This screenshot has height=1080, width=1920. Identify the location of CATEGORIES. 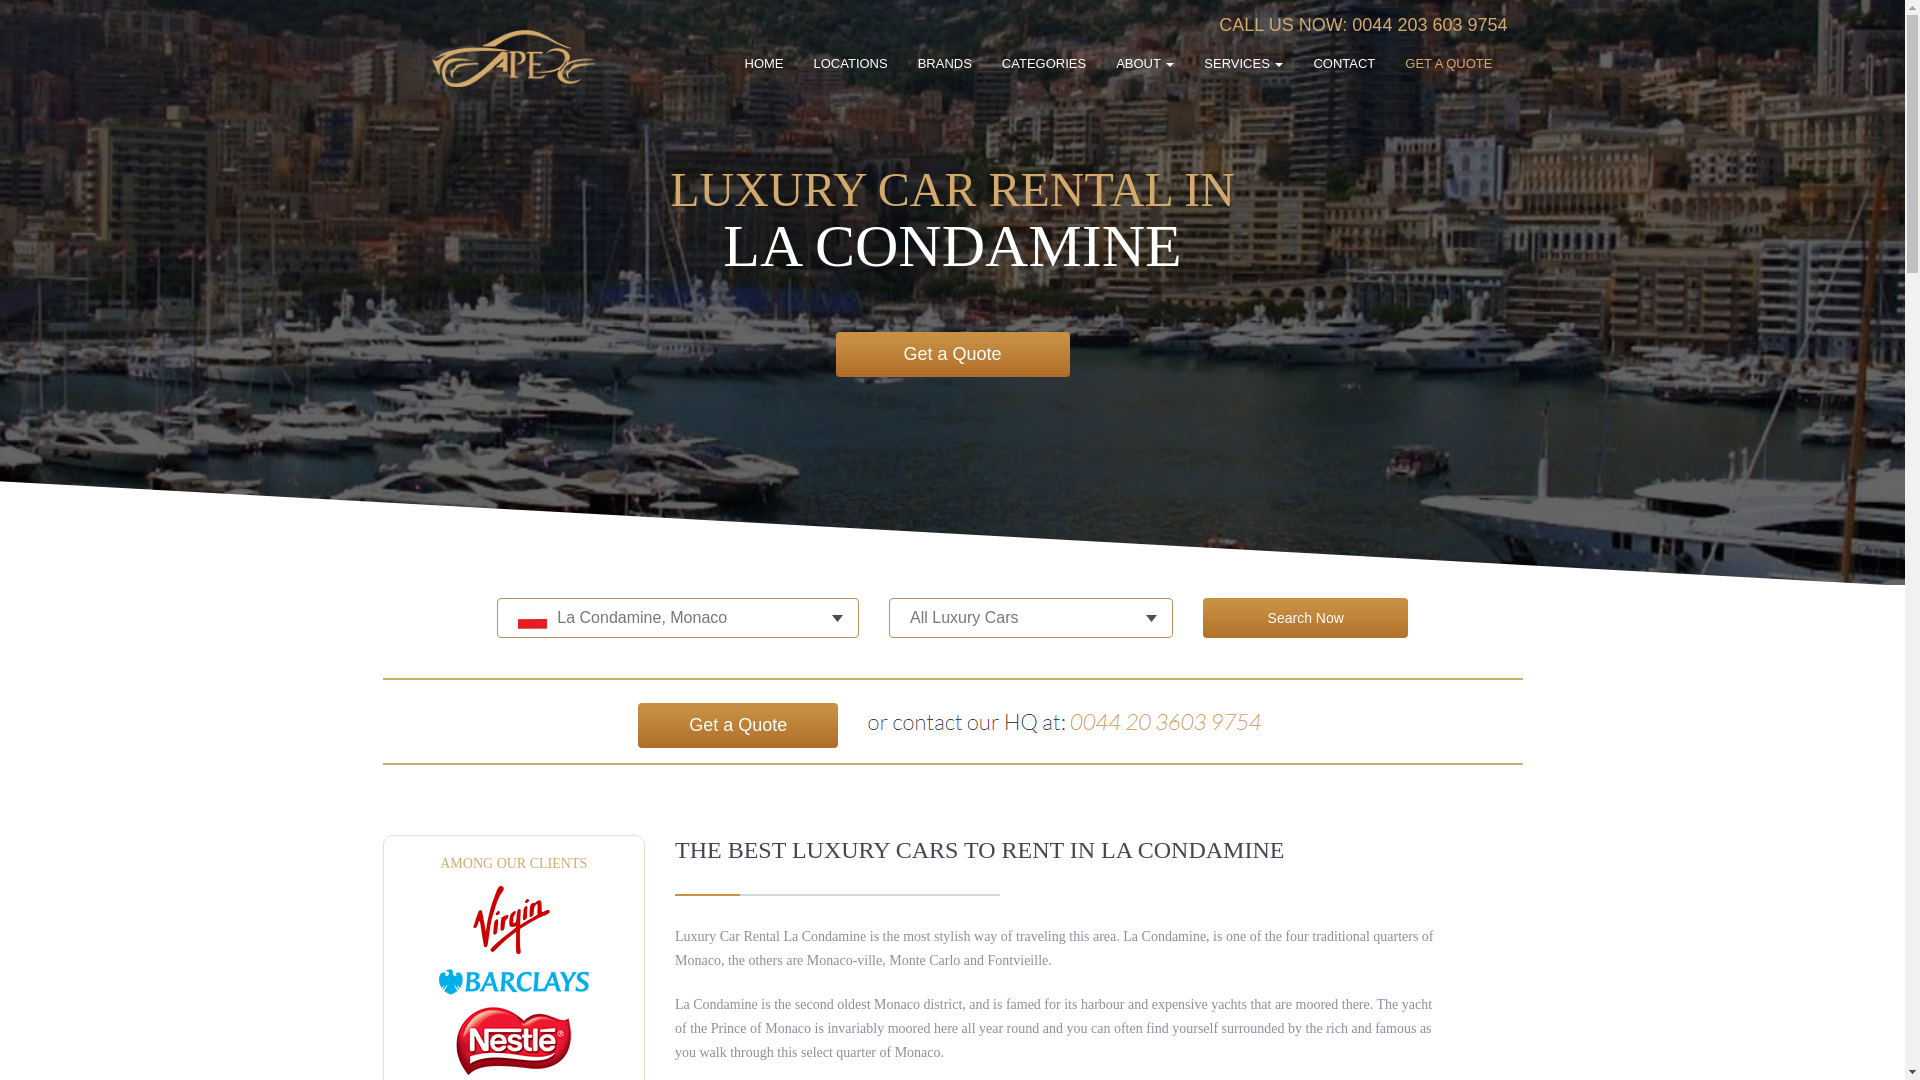
(1044, 64).